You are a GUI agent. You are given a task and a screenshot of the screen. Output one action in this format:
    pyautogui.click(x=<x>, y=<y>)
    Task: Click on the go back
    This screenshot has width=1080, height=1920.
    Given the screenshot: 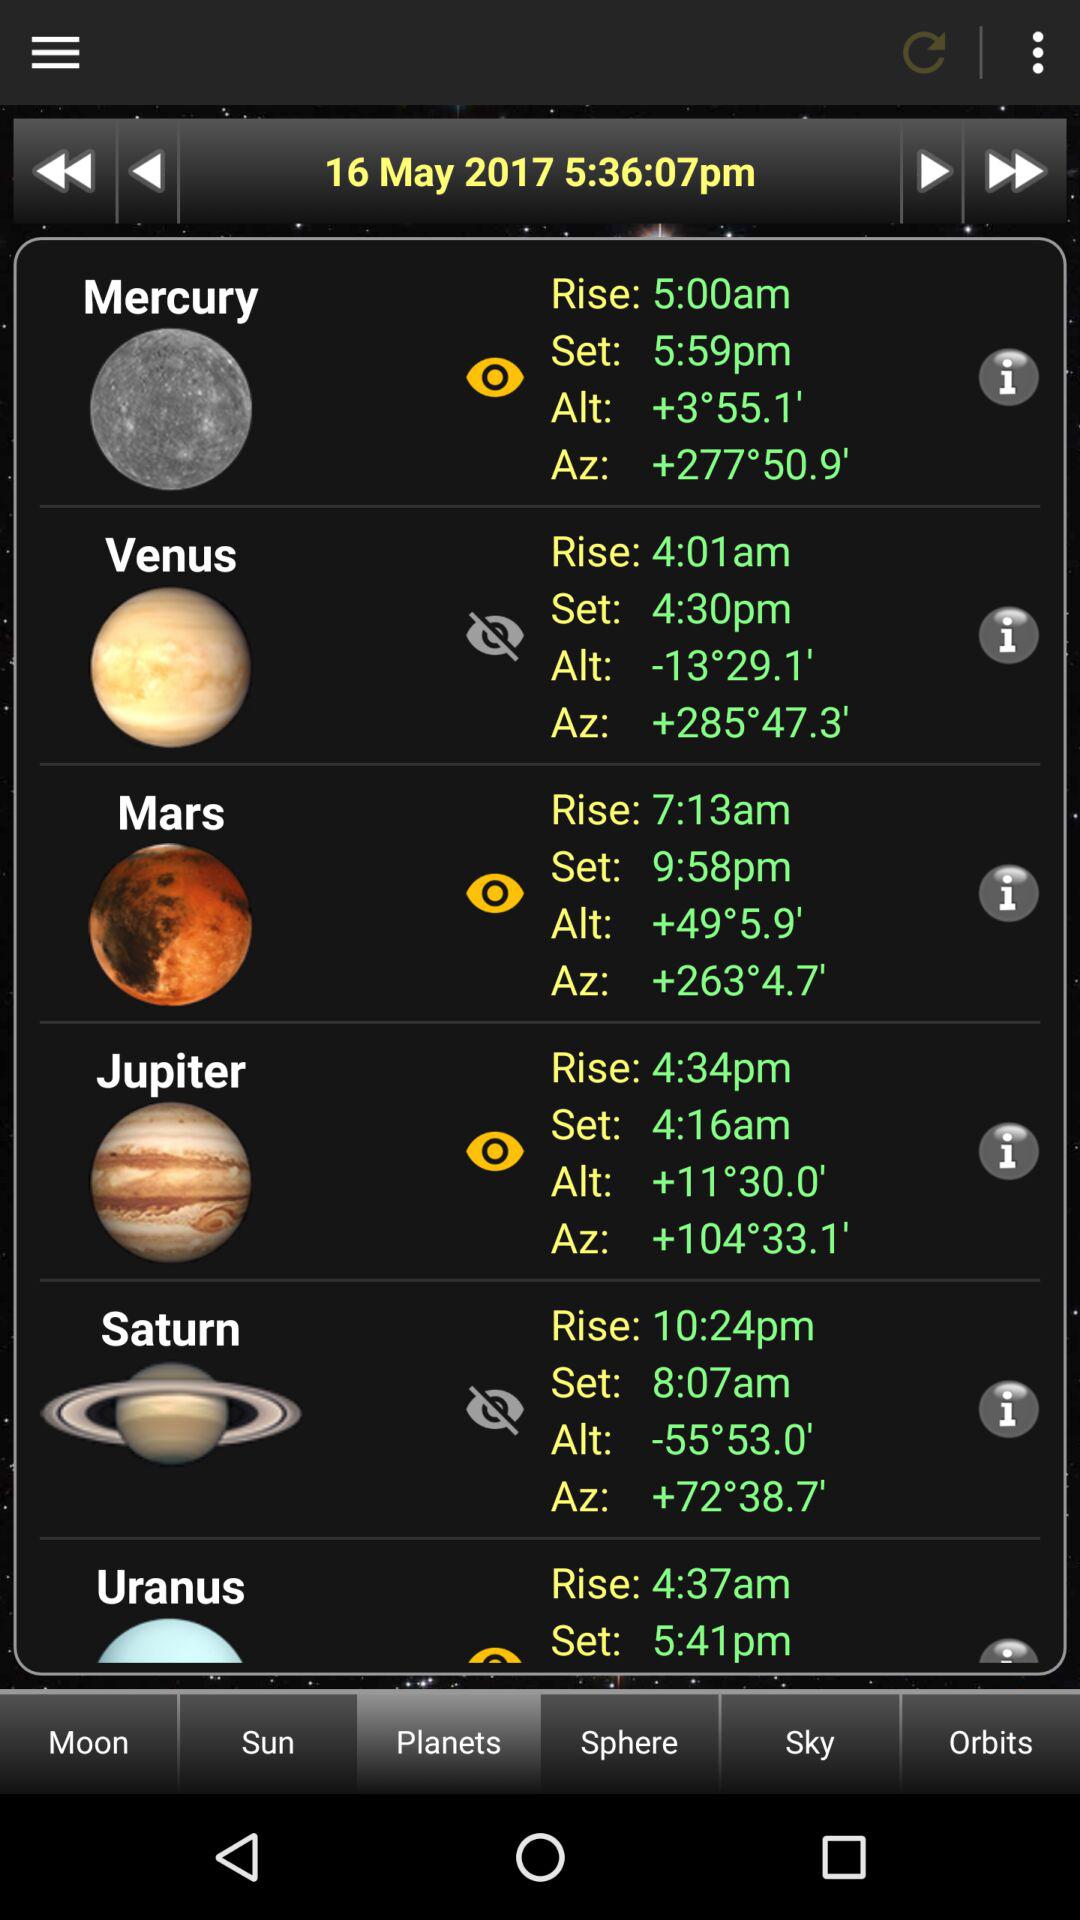 What is the action you would take?
    pyautogui.click(x=148, y=170)
    